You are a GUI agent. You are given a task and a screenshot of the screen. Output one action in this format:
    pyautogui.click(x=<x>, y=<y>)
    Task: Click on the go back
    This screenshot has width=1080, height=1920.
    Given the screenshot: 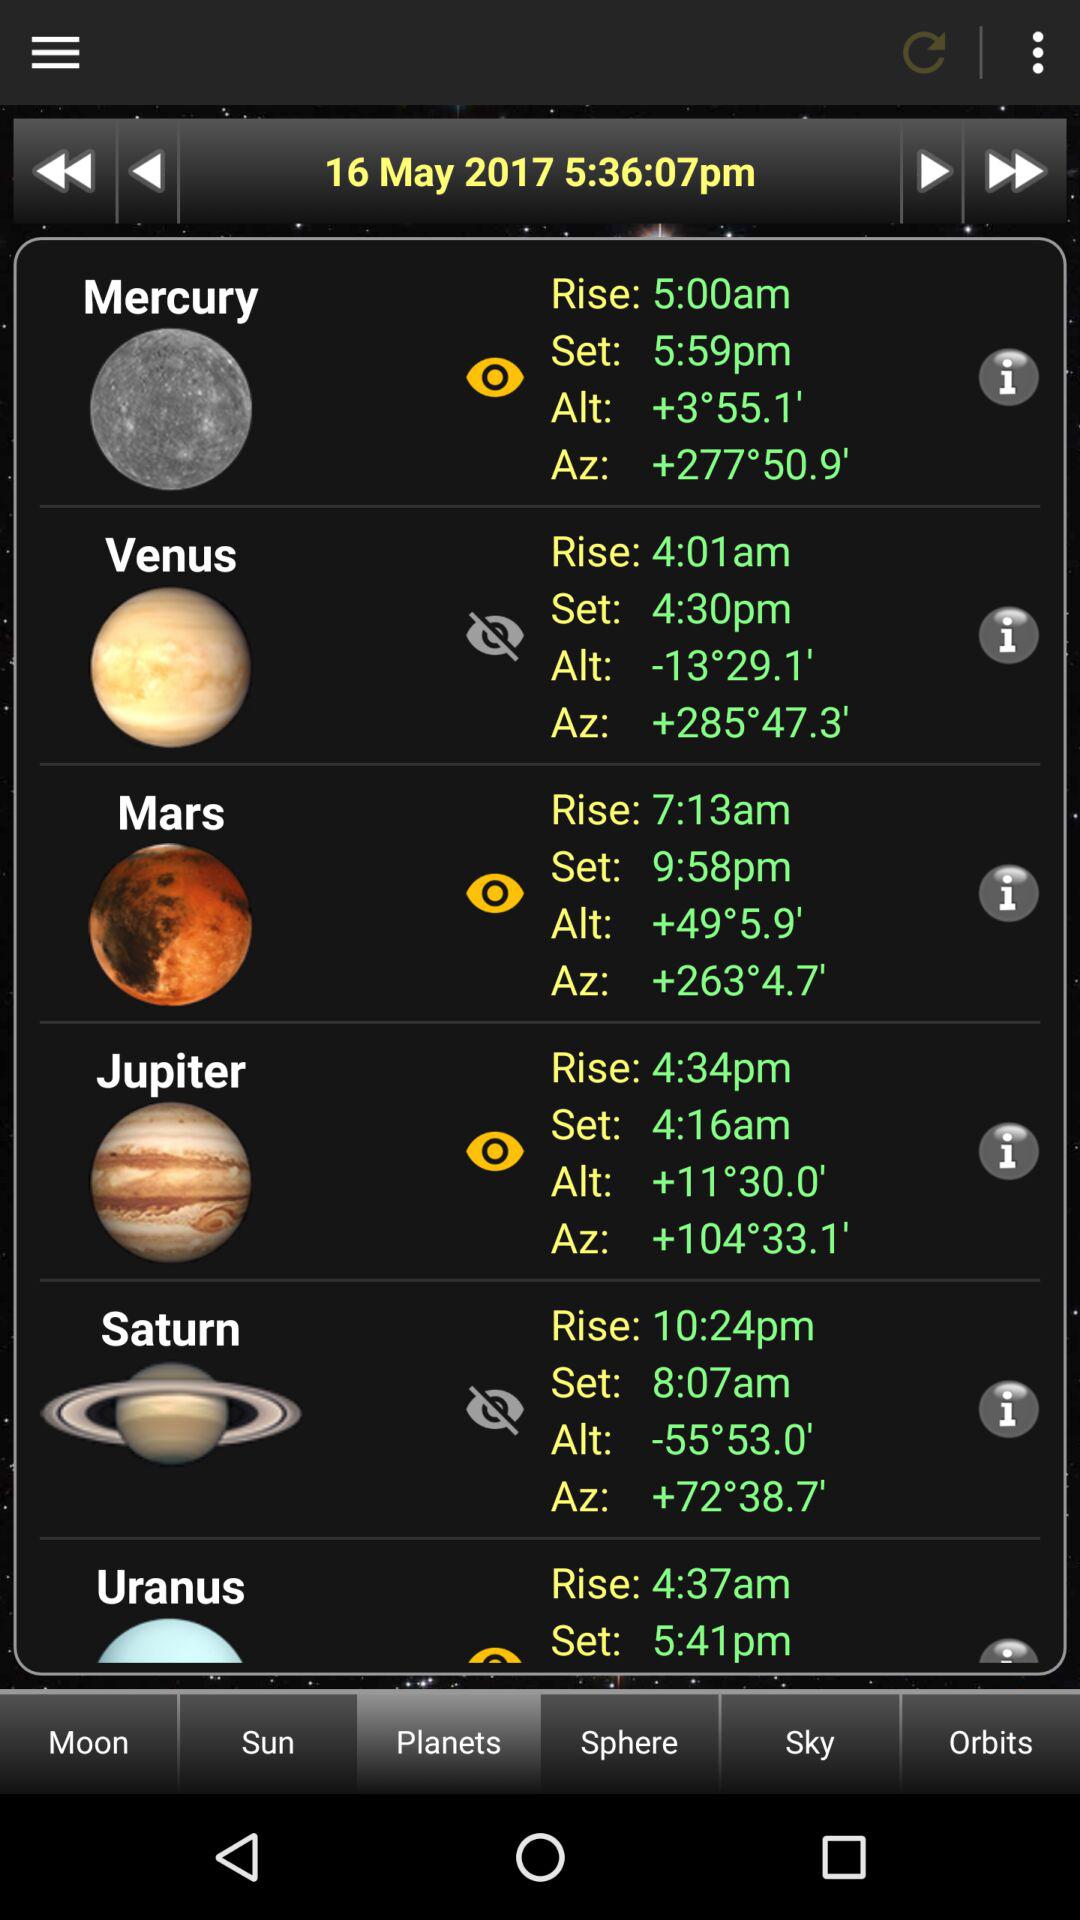 What is the action you would take?
    pyautogui.click(x=148, y=170)
    